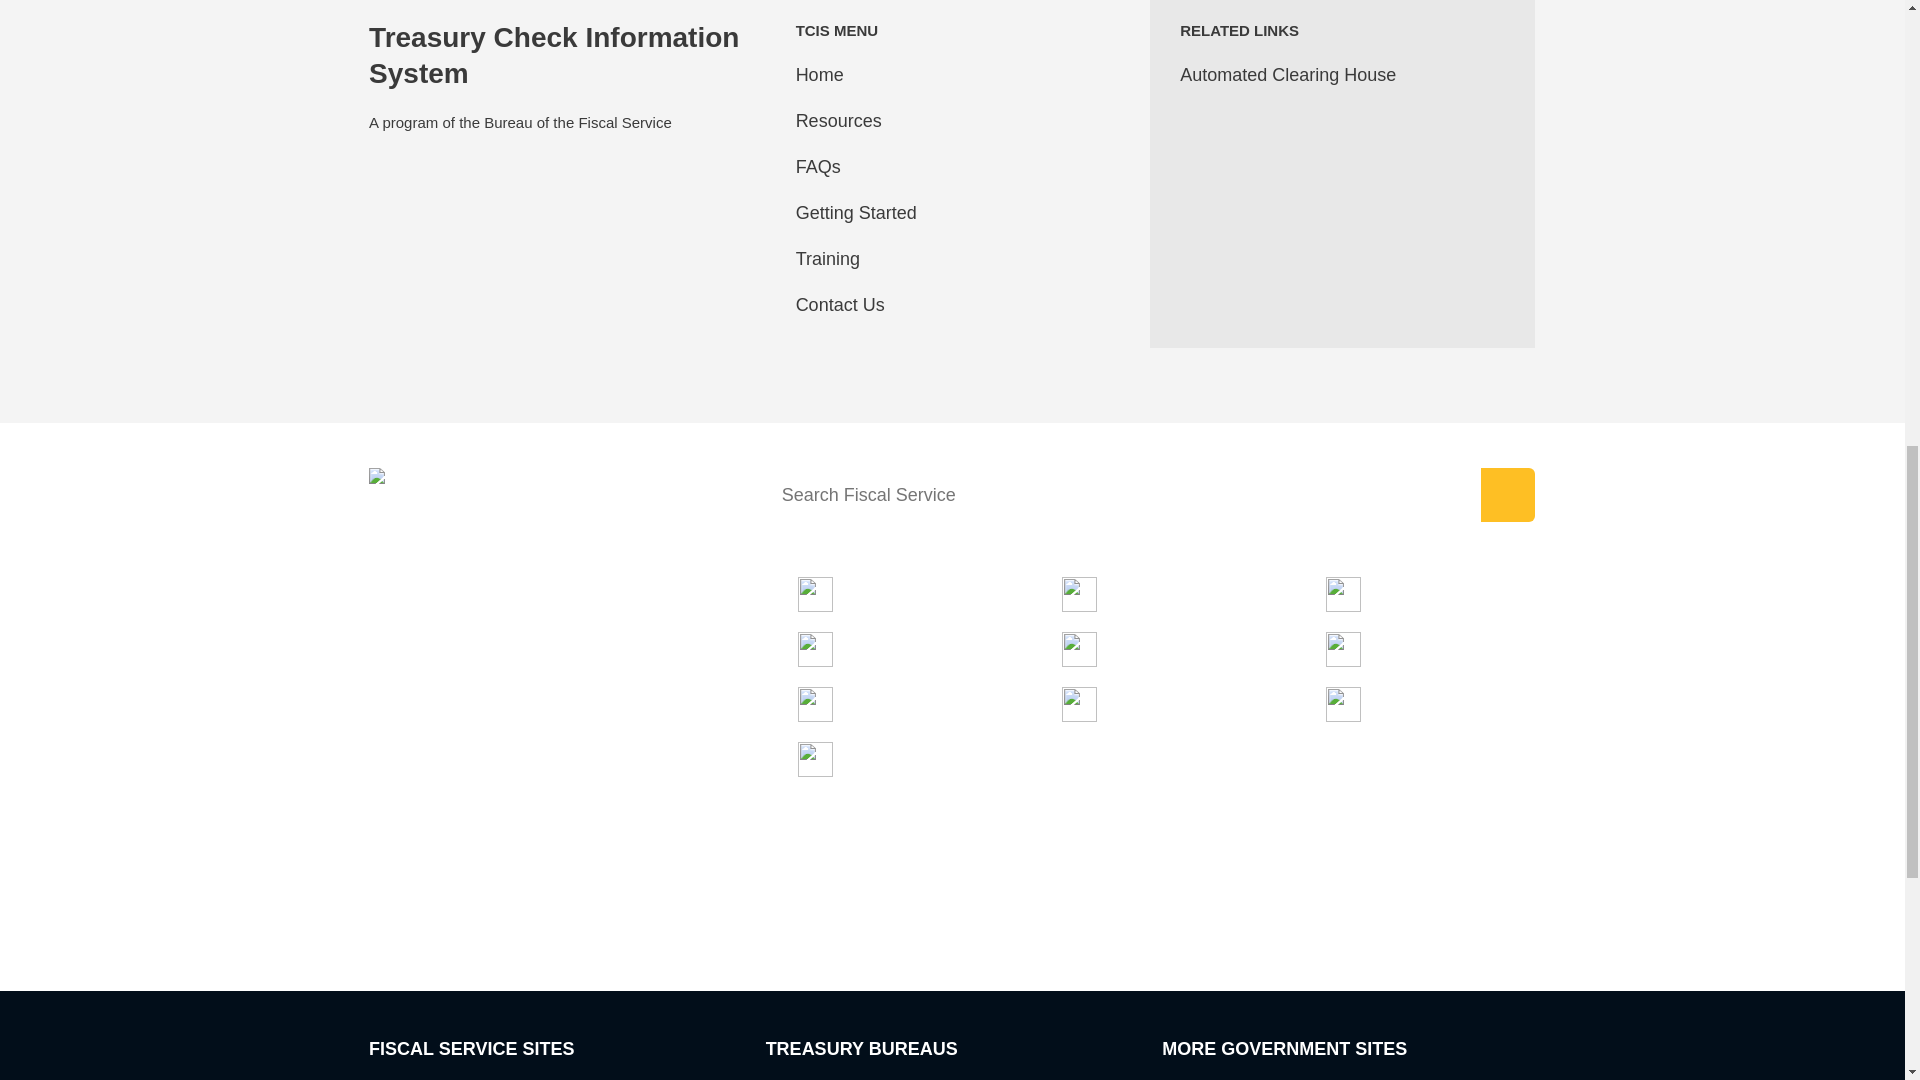  I want to click on Facebook, so click(511, 880).